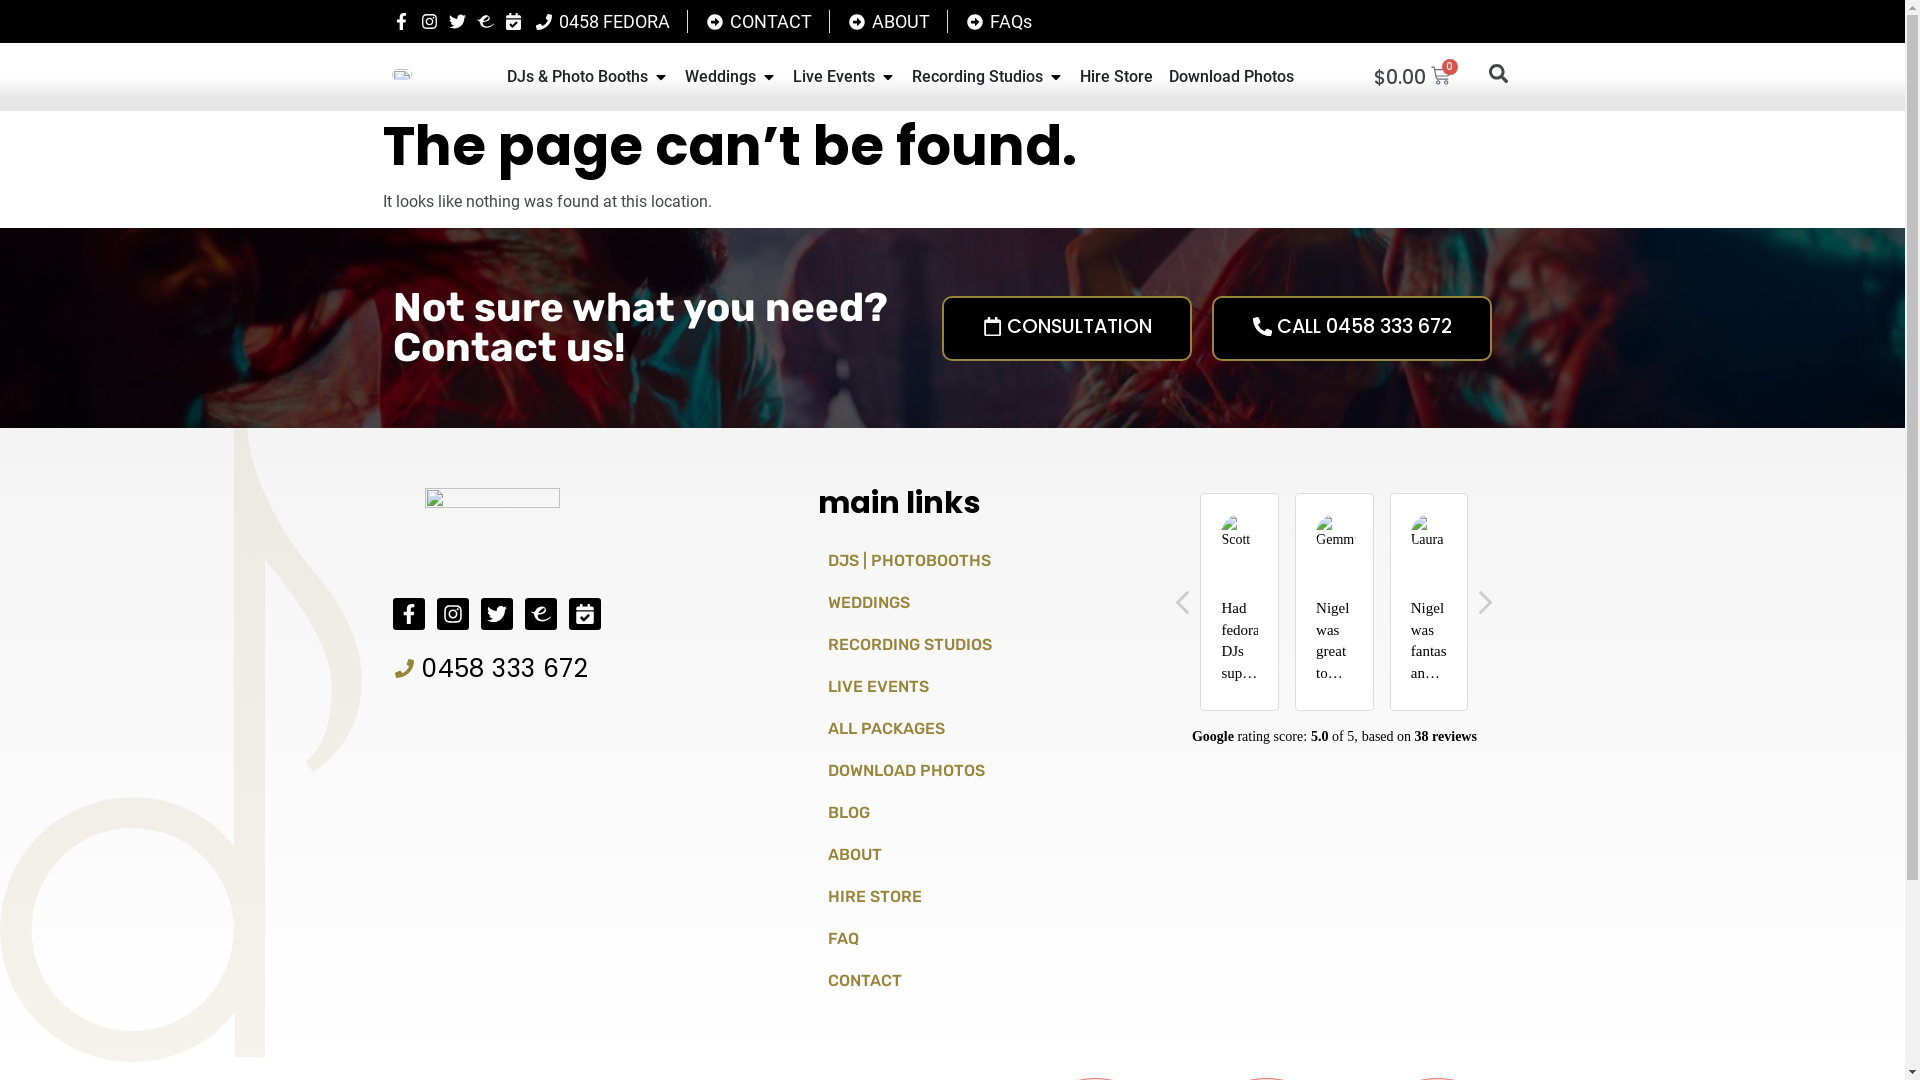  I want to click on WEDDINGS, so click(980, 602).